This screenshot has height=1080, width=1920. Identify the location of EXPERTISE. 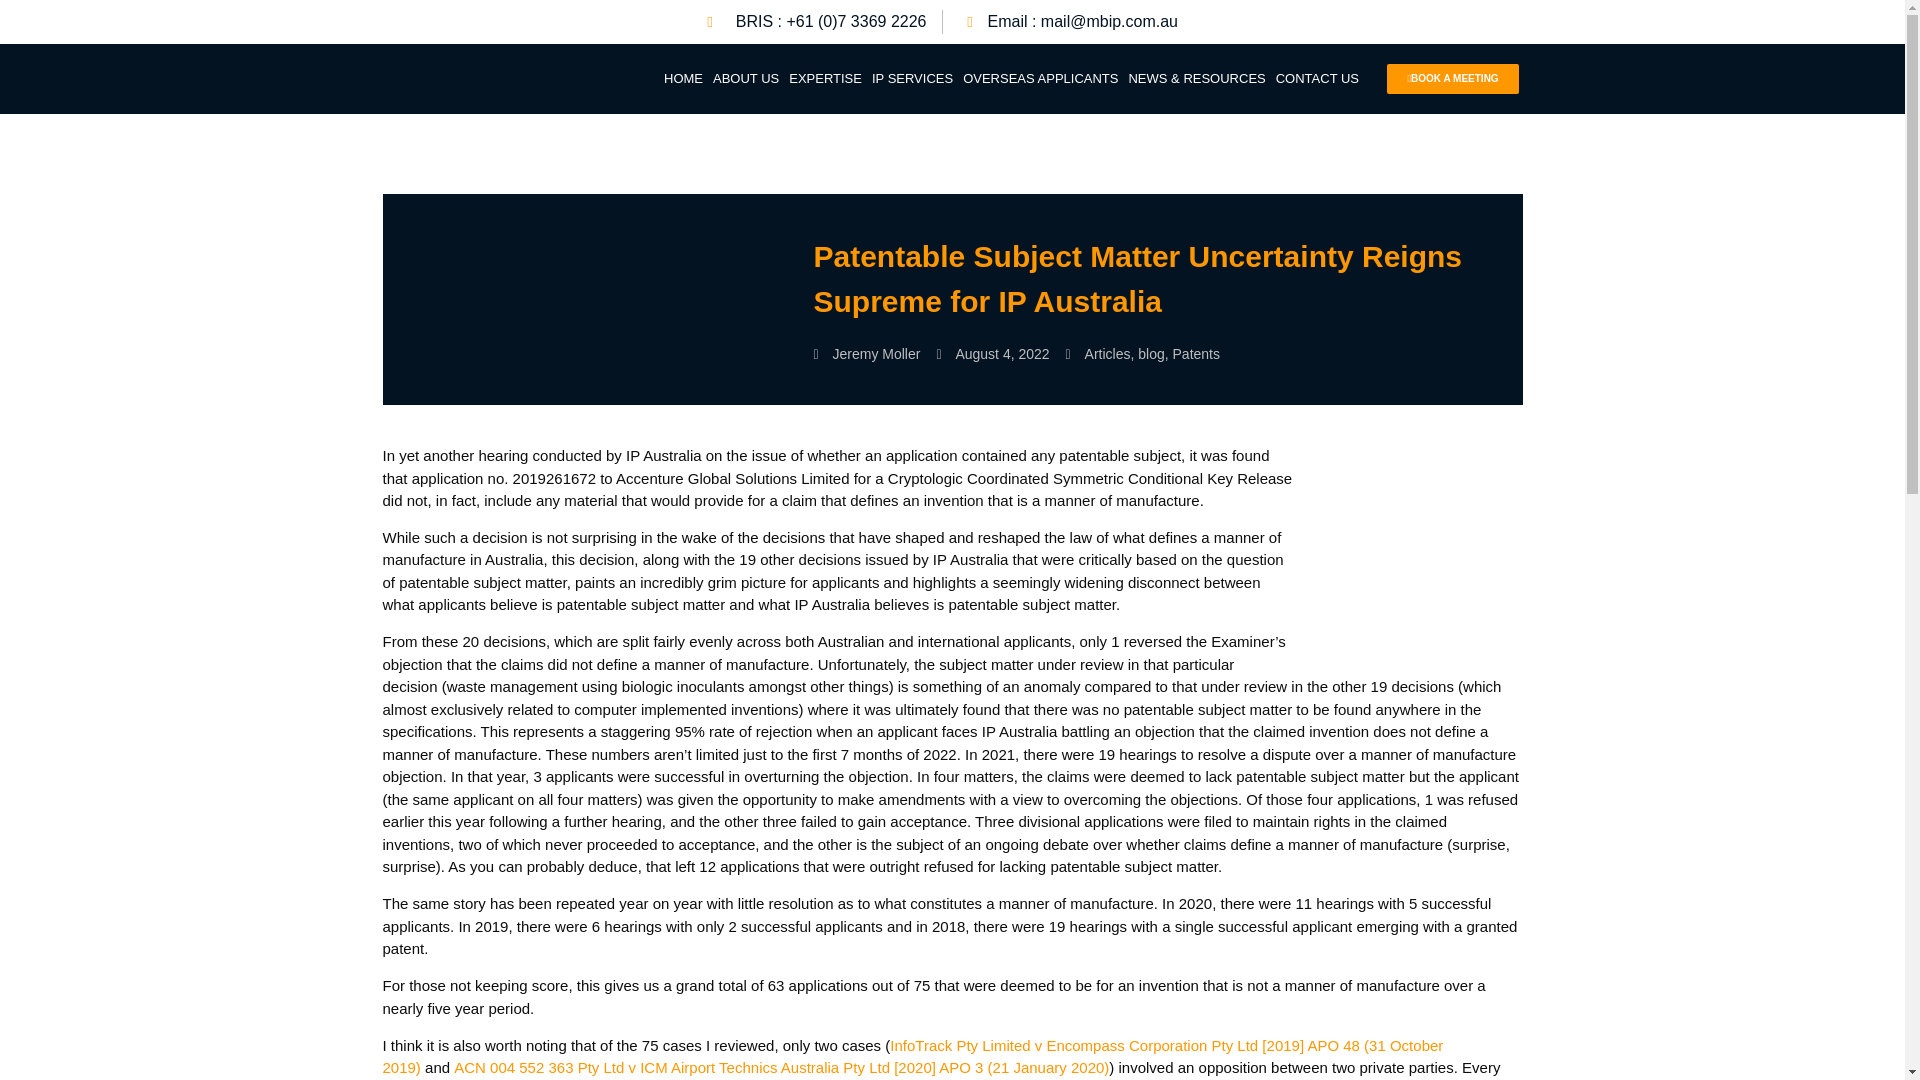
(826, 78).